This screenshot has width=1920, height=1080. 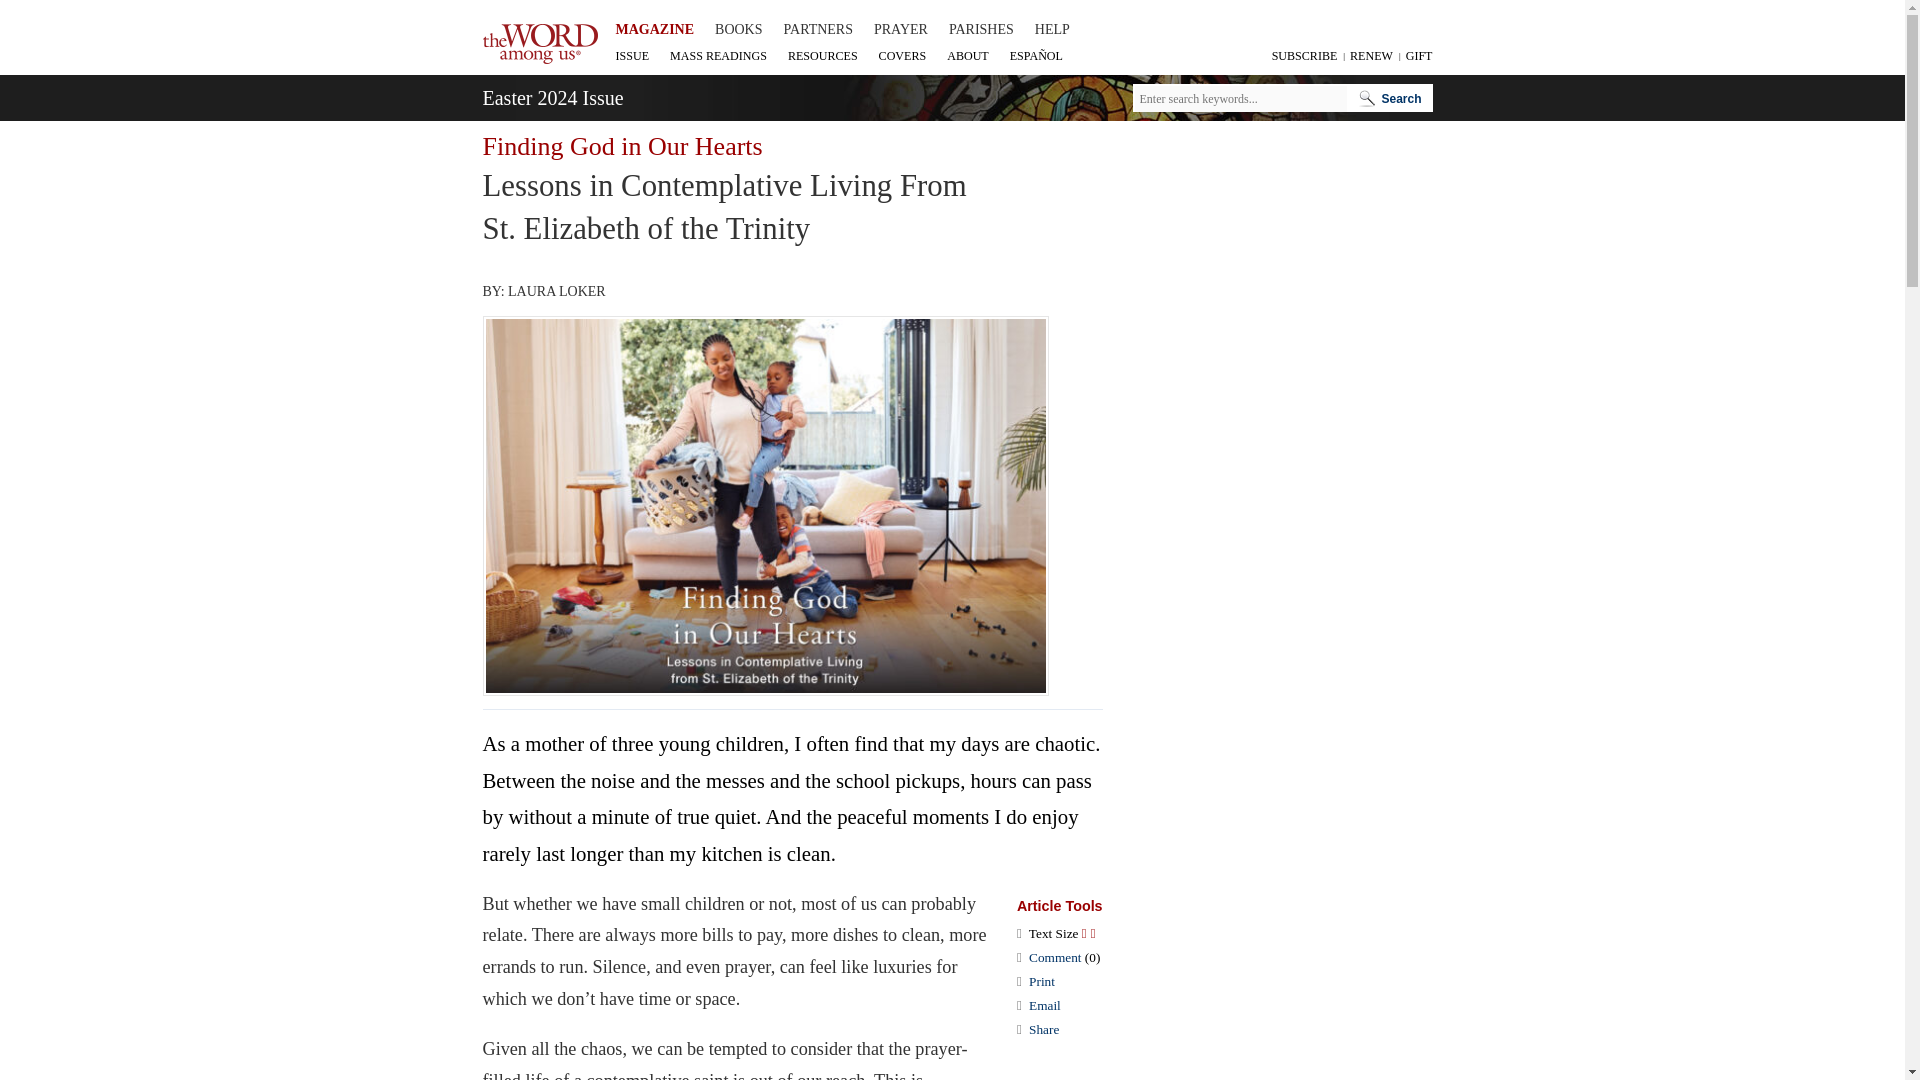 I want to click on Email, so click(x=1045, y=1005).